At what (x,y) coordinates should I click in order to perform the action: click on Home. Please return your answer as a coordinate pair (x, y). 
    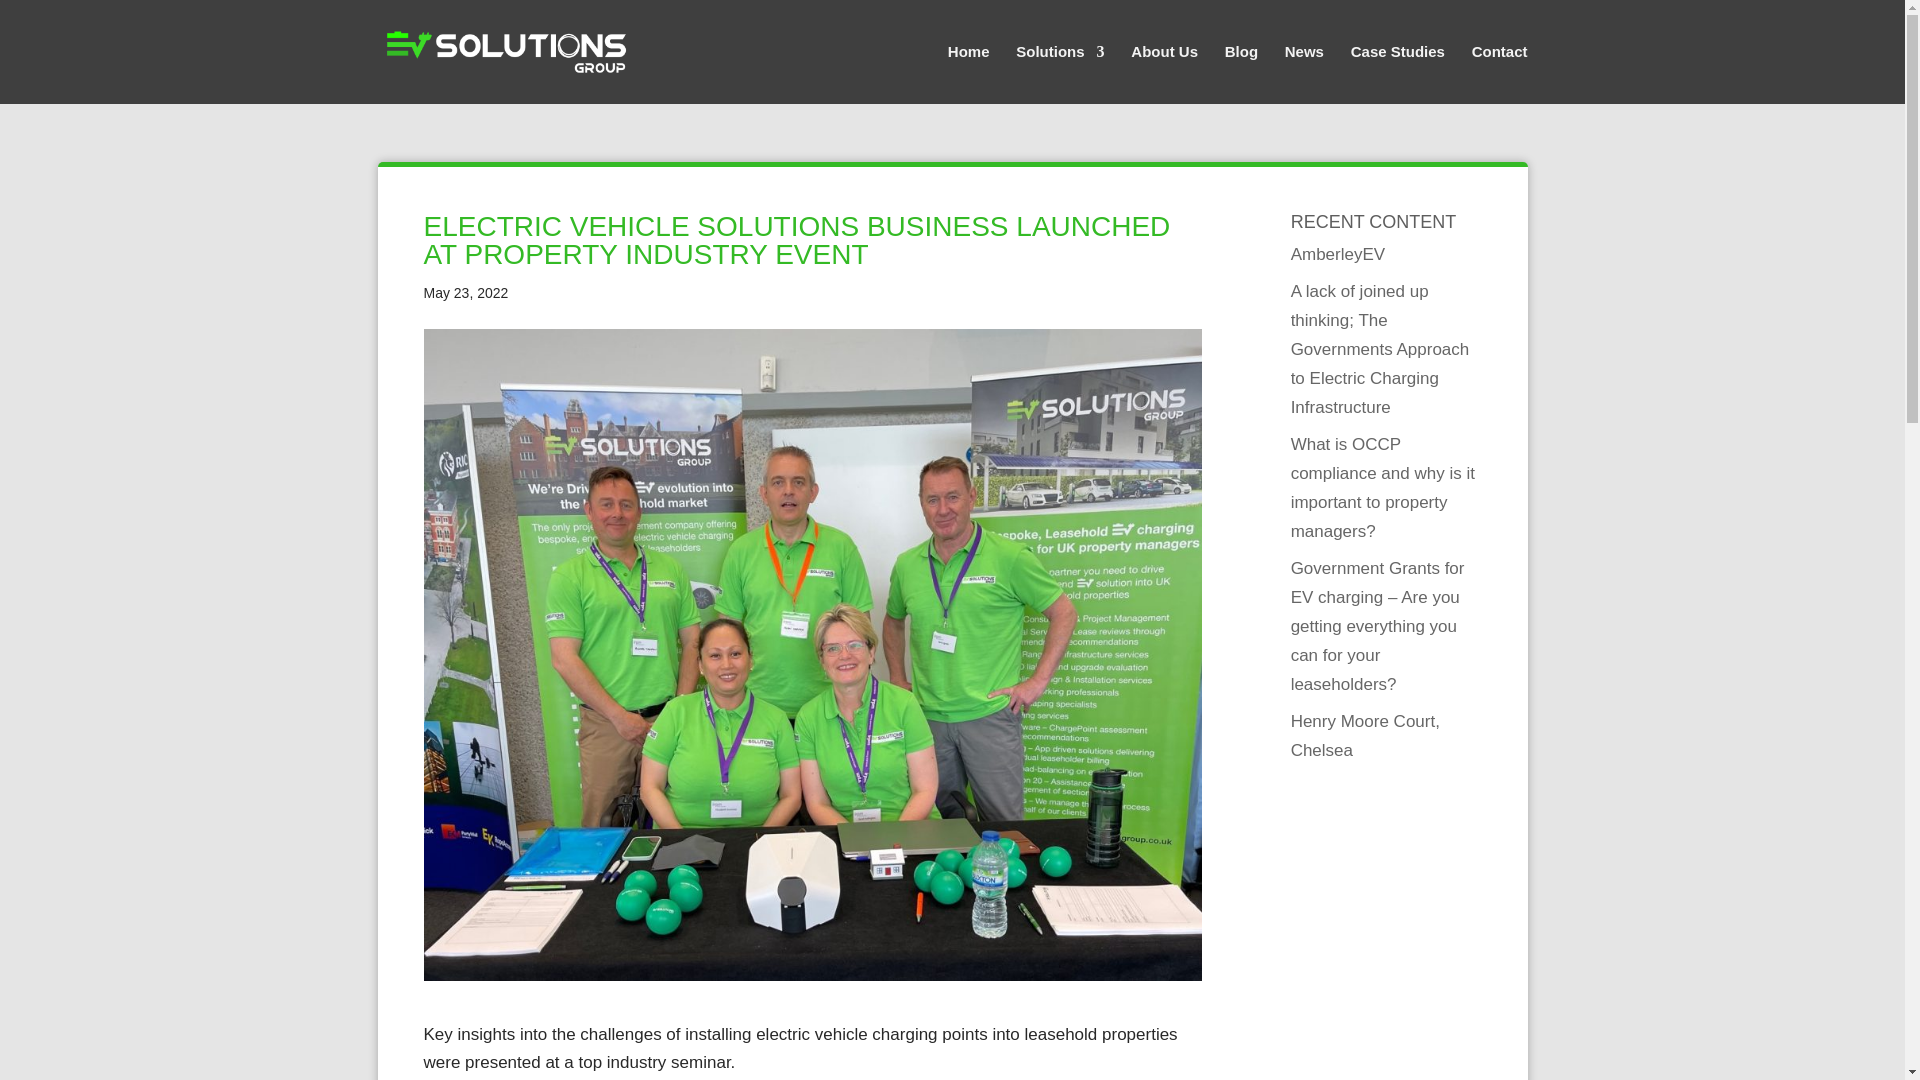
    Looking at the image, I should click on (969, 74).